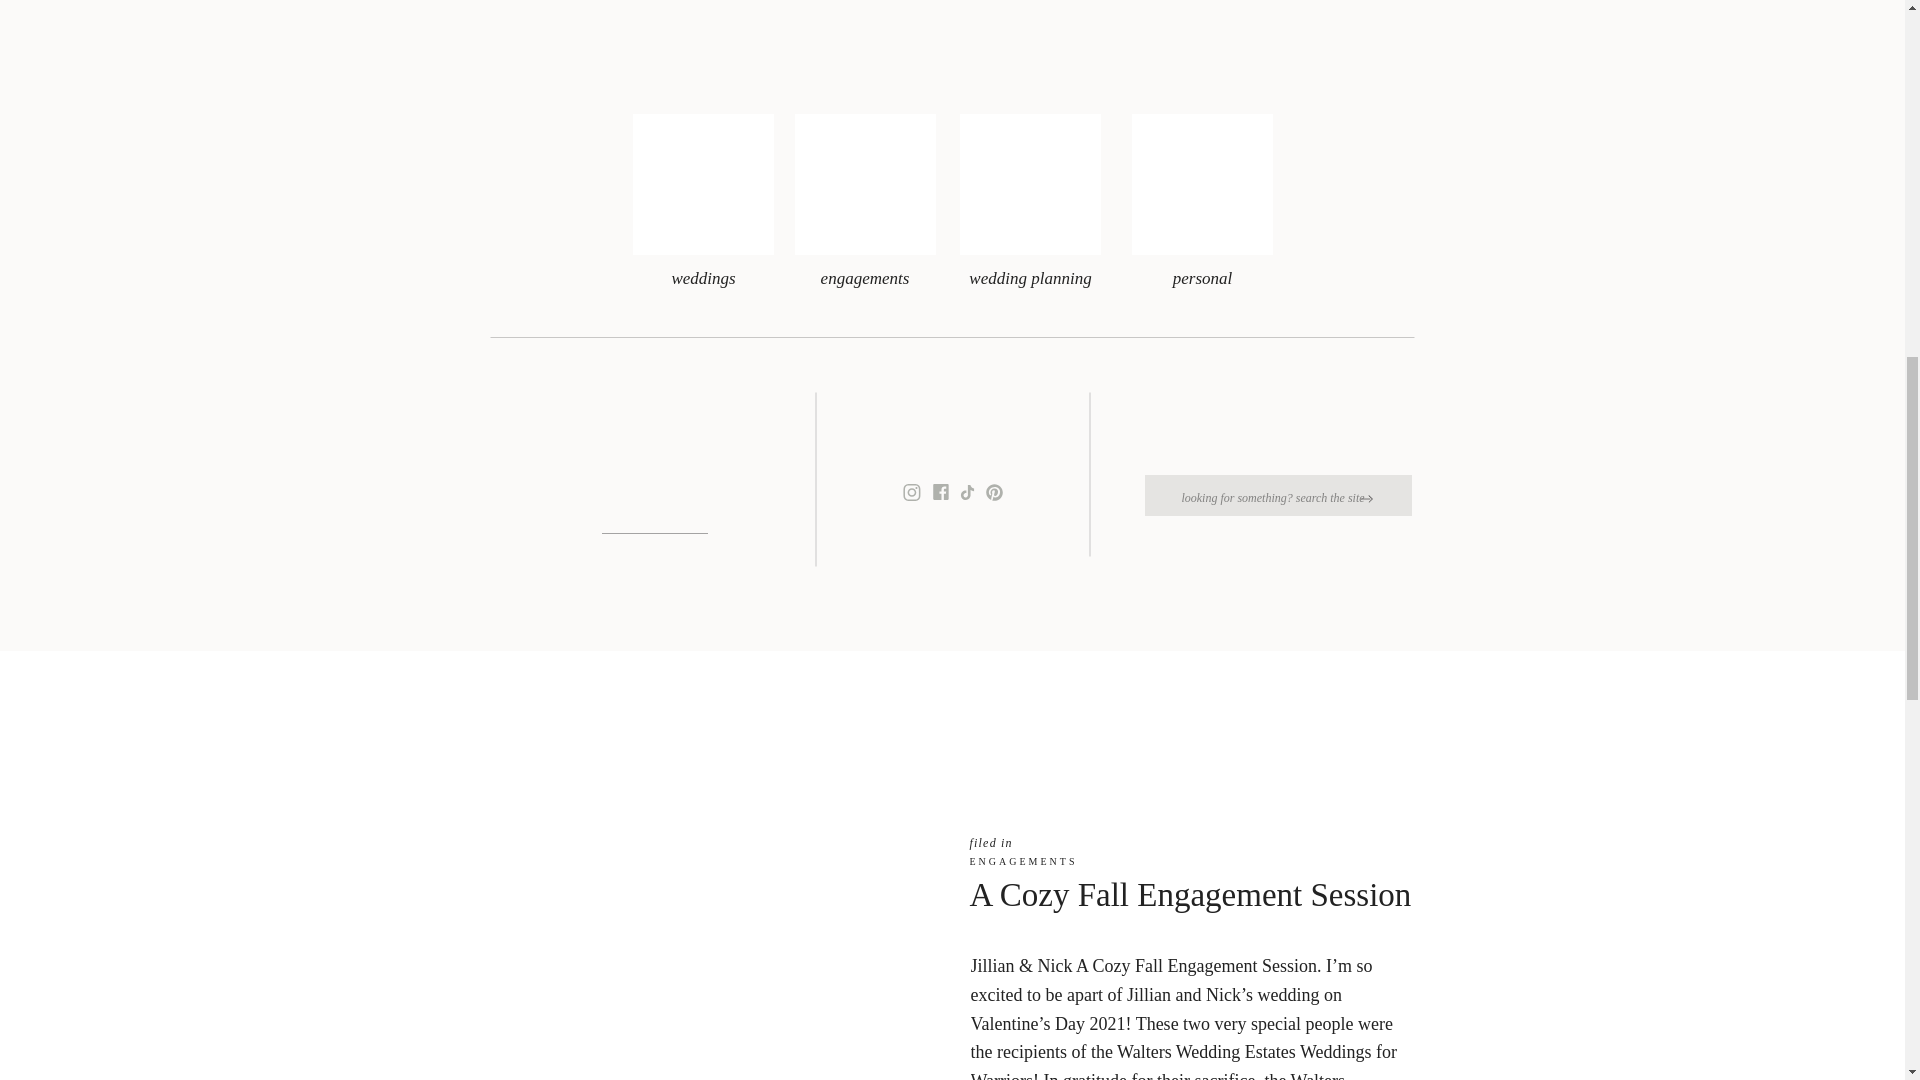  What do you see at coordinates (940, 492) in the screenshot?
I see `Facebook Copy-color Created with Sketch.` at bounding box center [940, 492].